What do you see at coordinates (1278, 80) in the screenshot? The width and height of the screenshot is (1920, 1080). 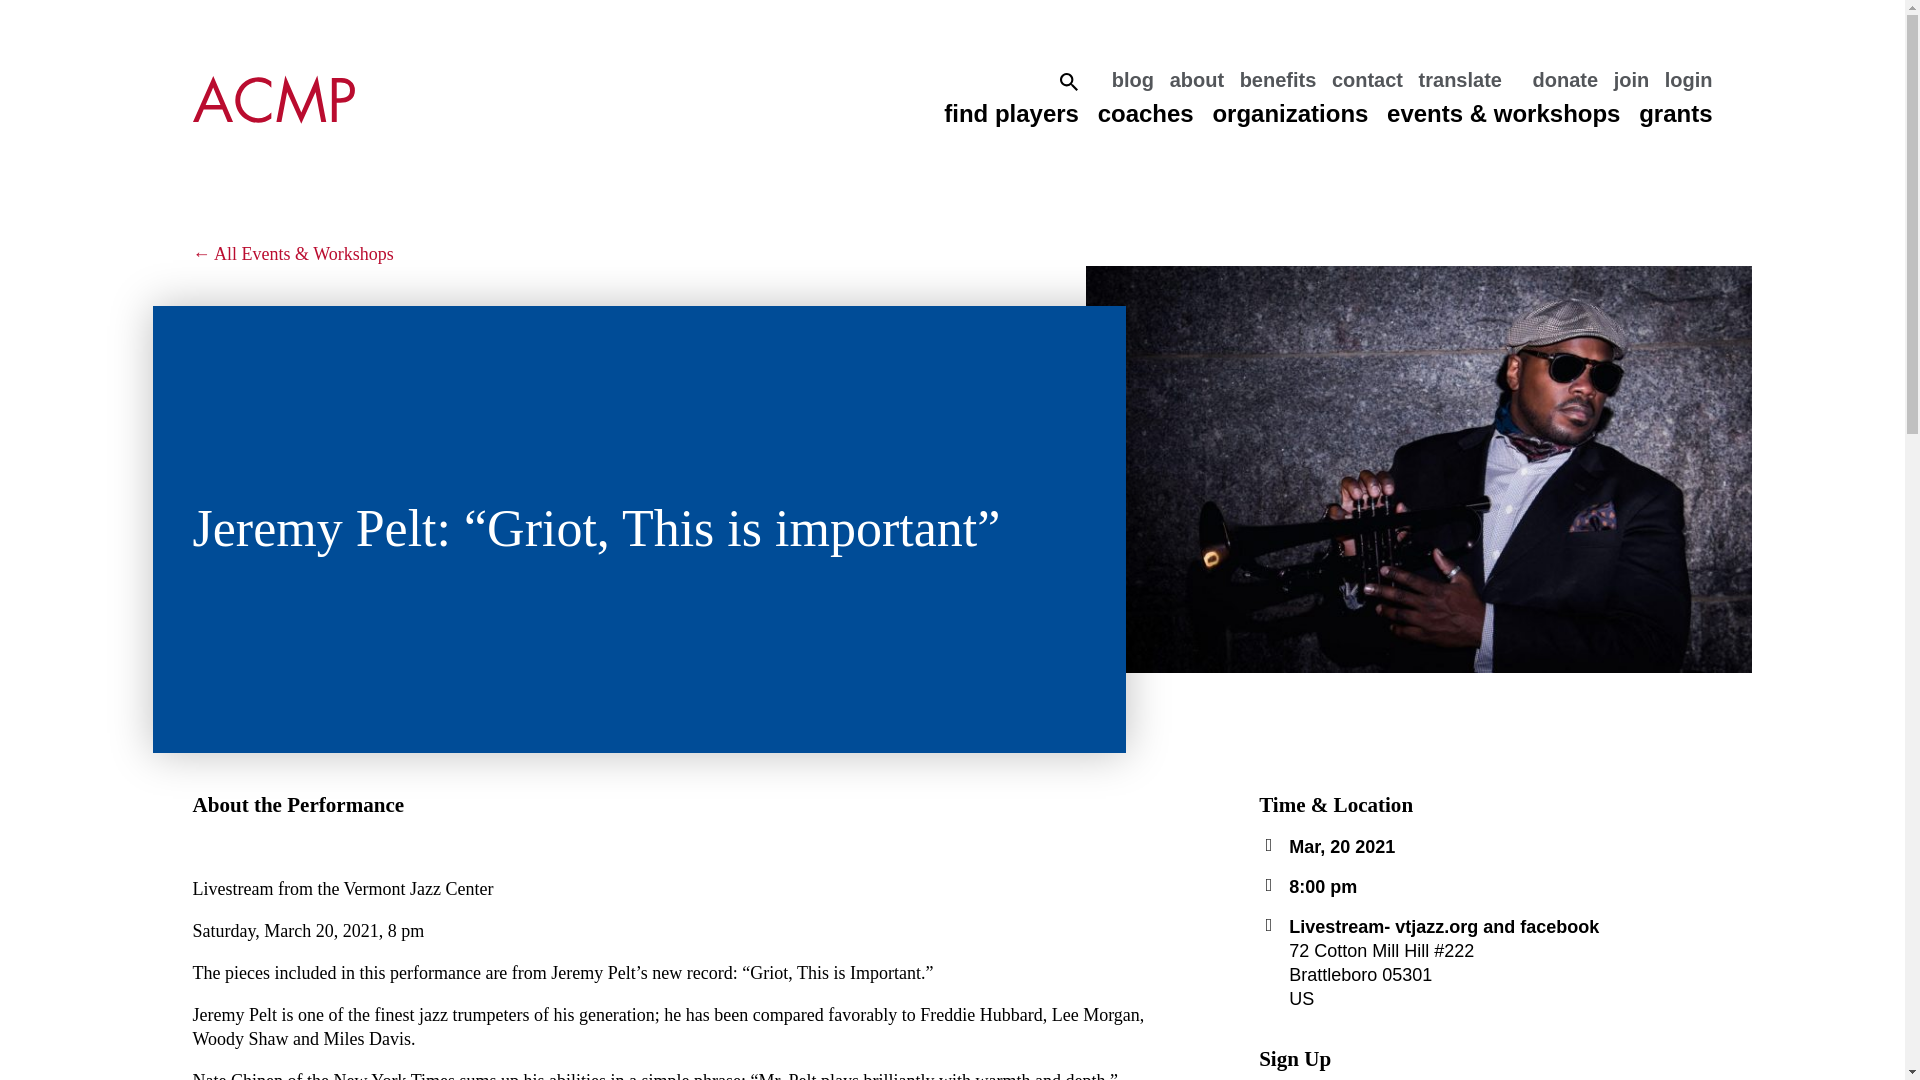 I see `benefits` at bounding box center [1278, 80].